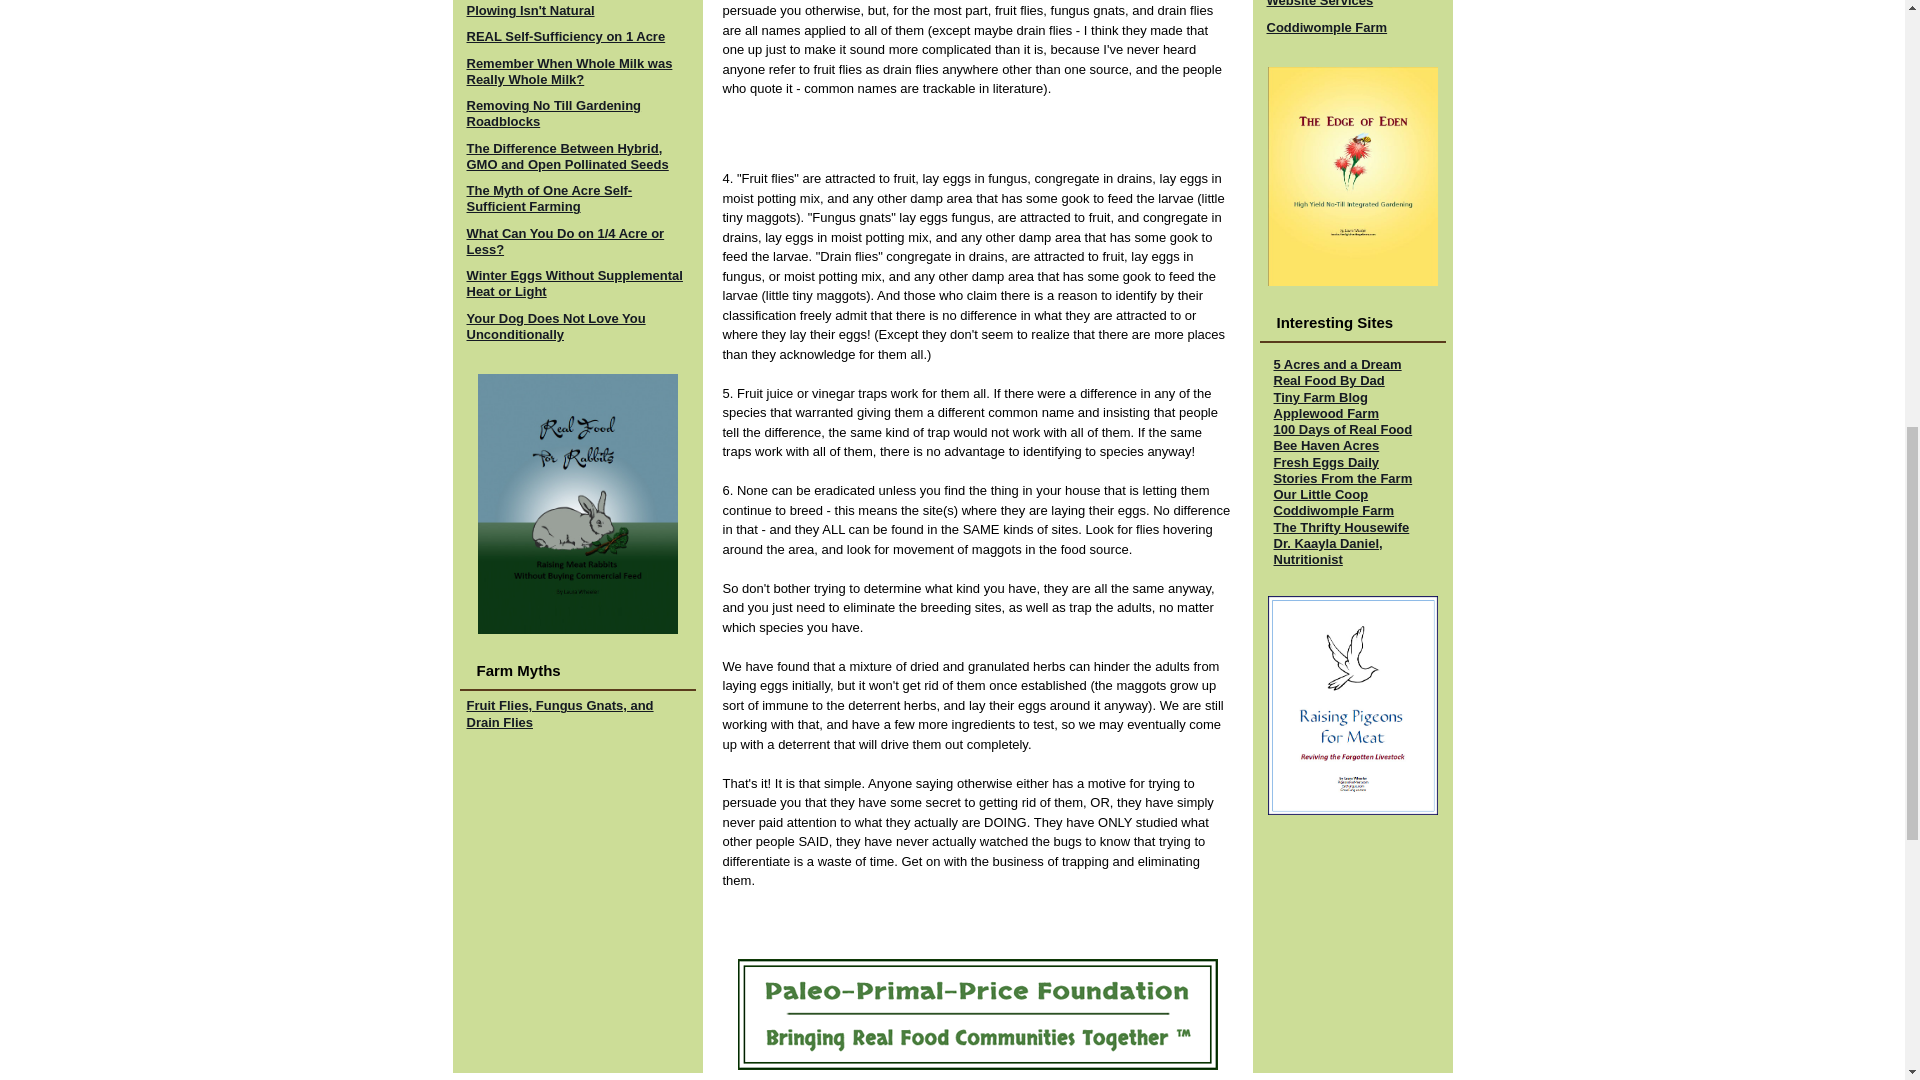 The width and height of the screenshot is (1920, 1080). What do you see at coordinates (569, 72) in the screenshot?
I see `Remember When Whole Milk was Really Whole Milk?` at bounding box center [569, 72].